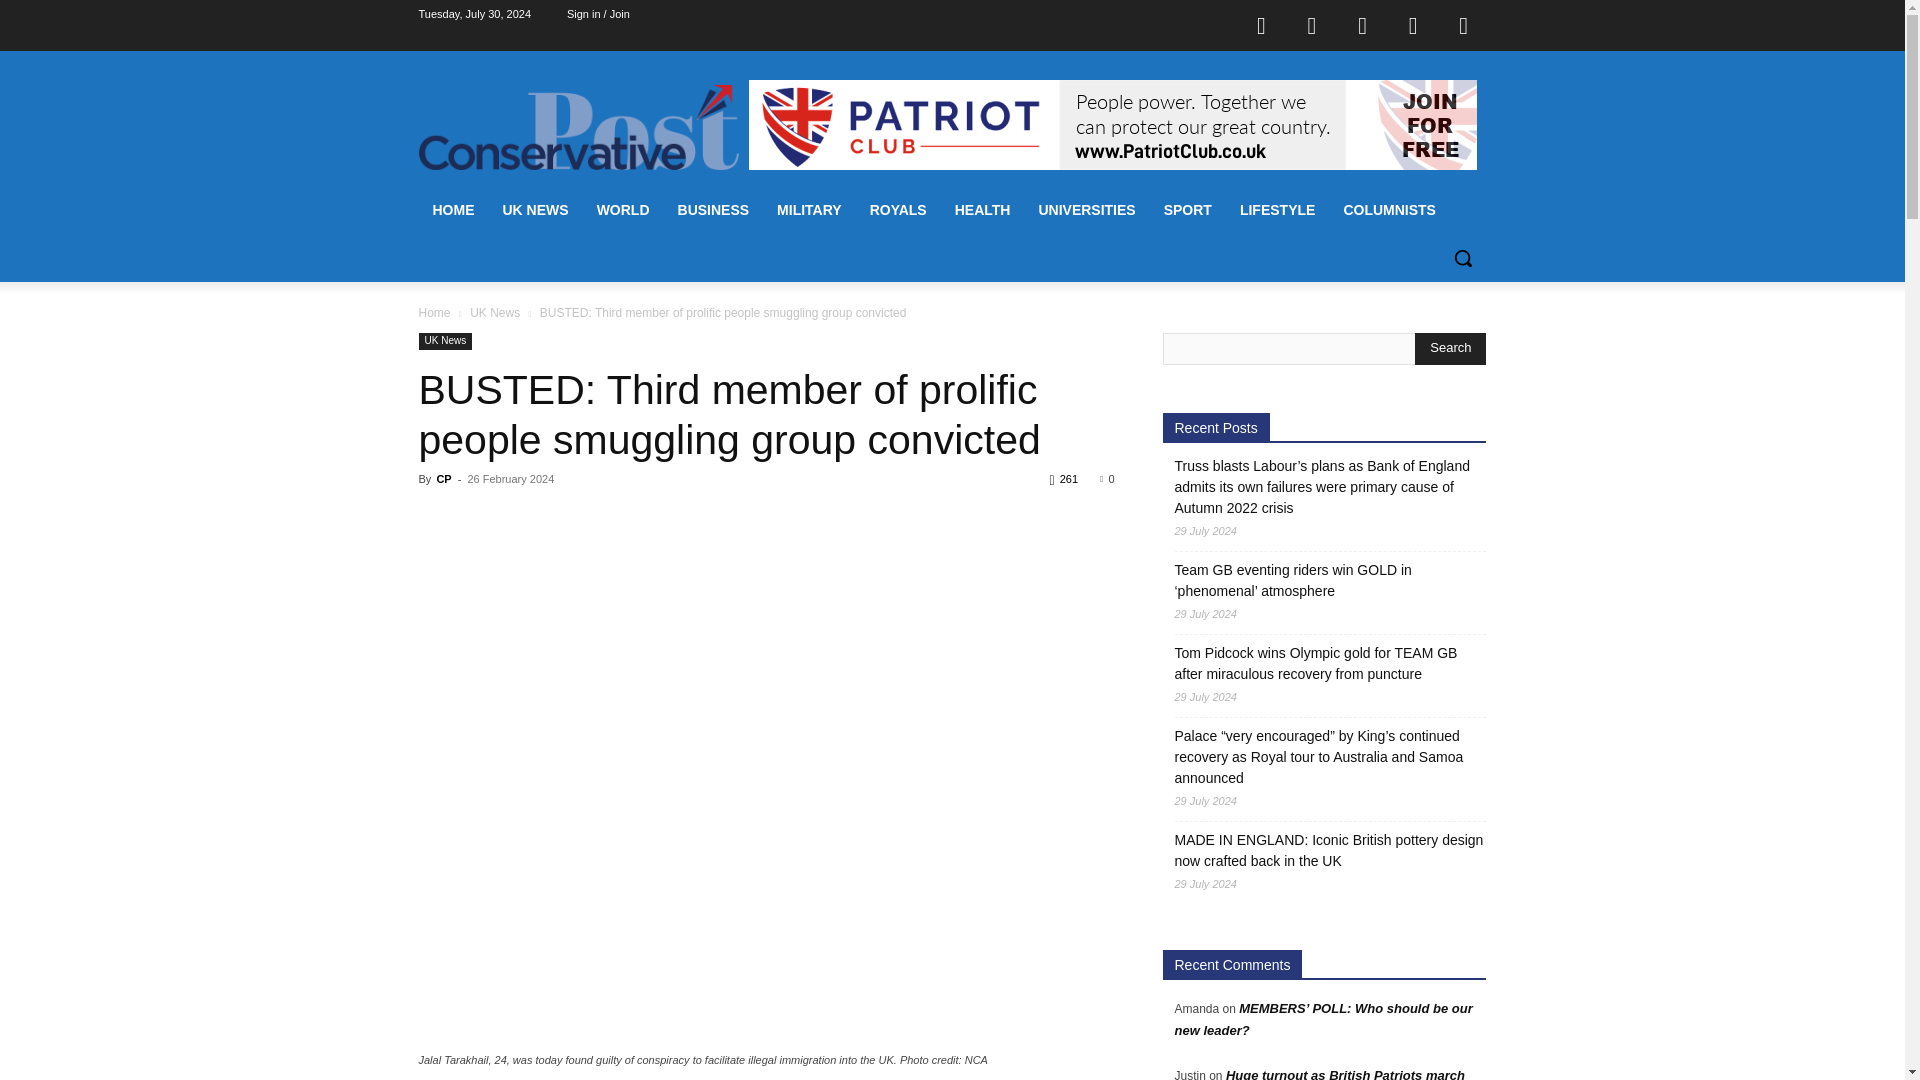 The width and height of the screenshot is (1920, 1080). Describe the element at coordinates (1450, 348) in the screenshot. I see `Search` at that location.